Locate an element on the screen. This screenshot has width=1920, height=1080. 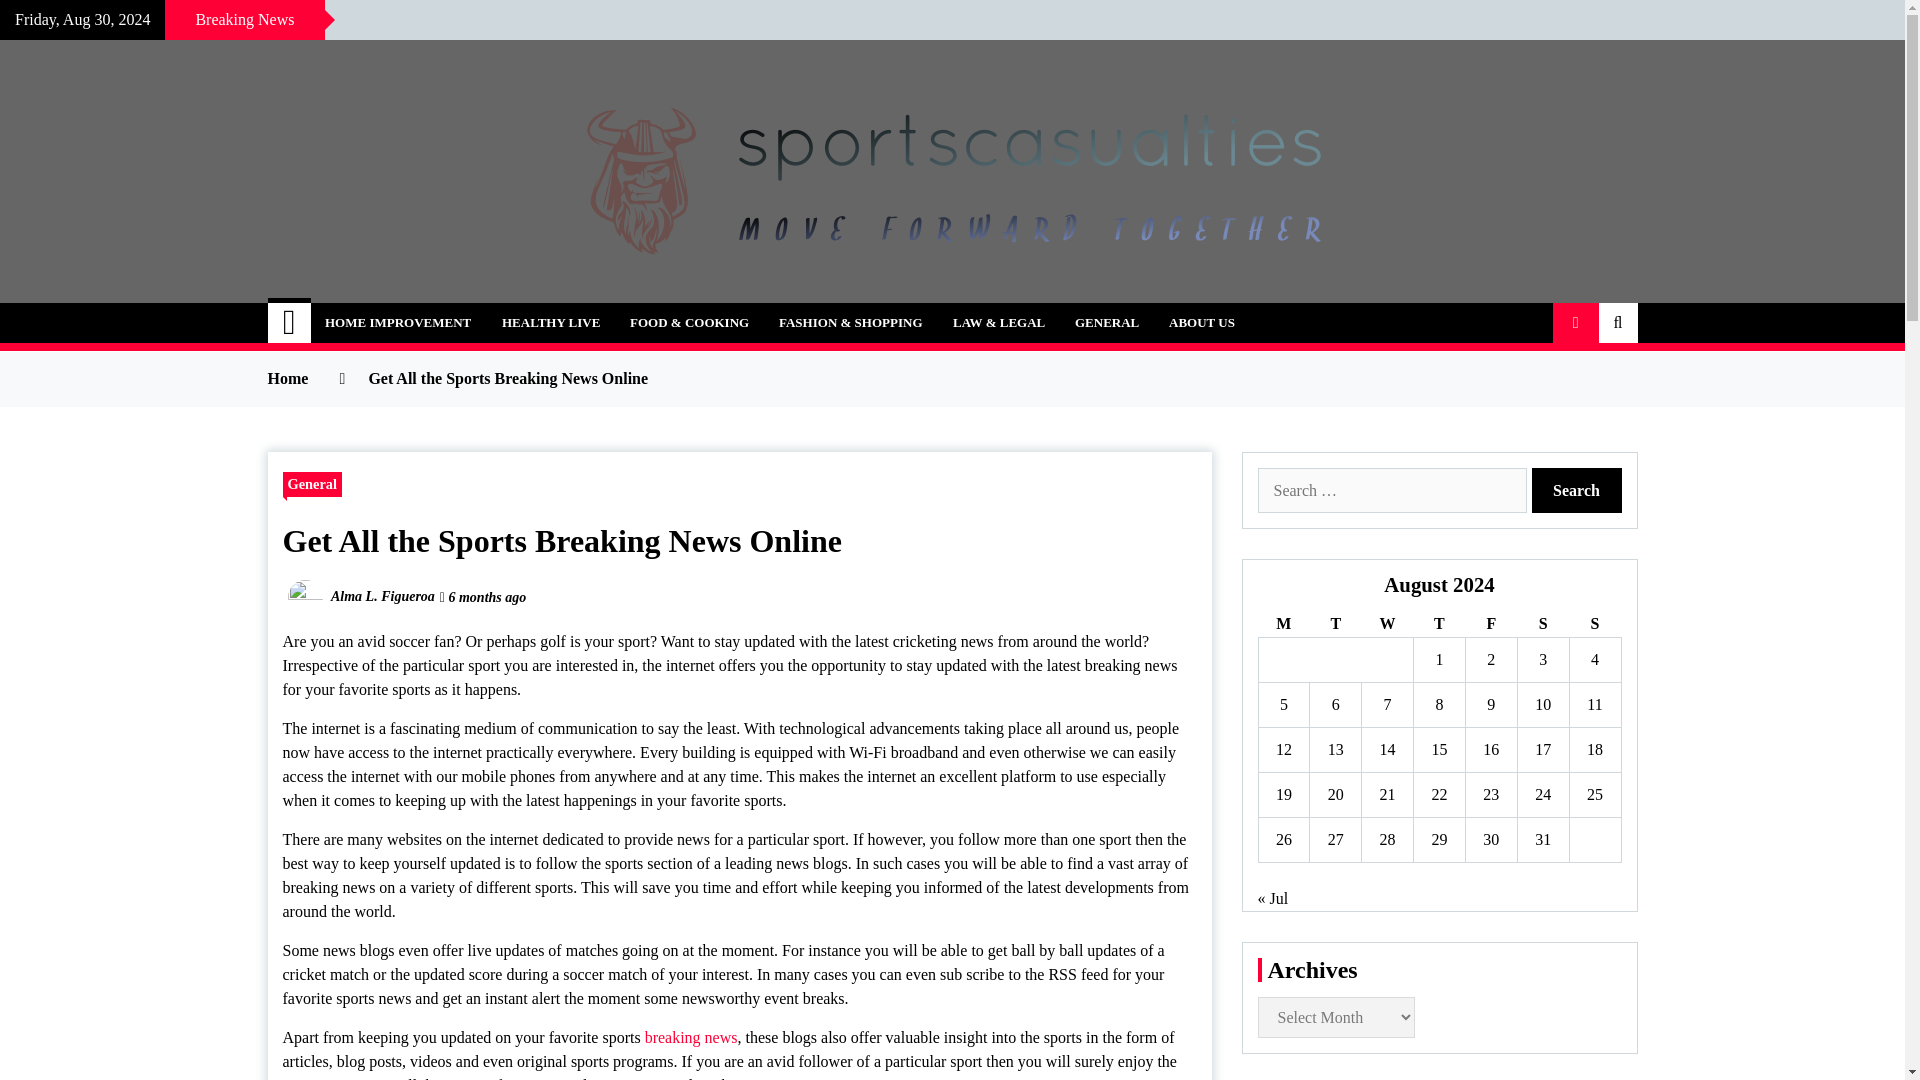
Thursday is located at coordinates (1440, 624).